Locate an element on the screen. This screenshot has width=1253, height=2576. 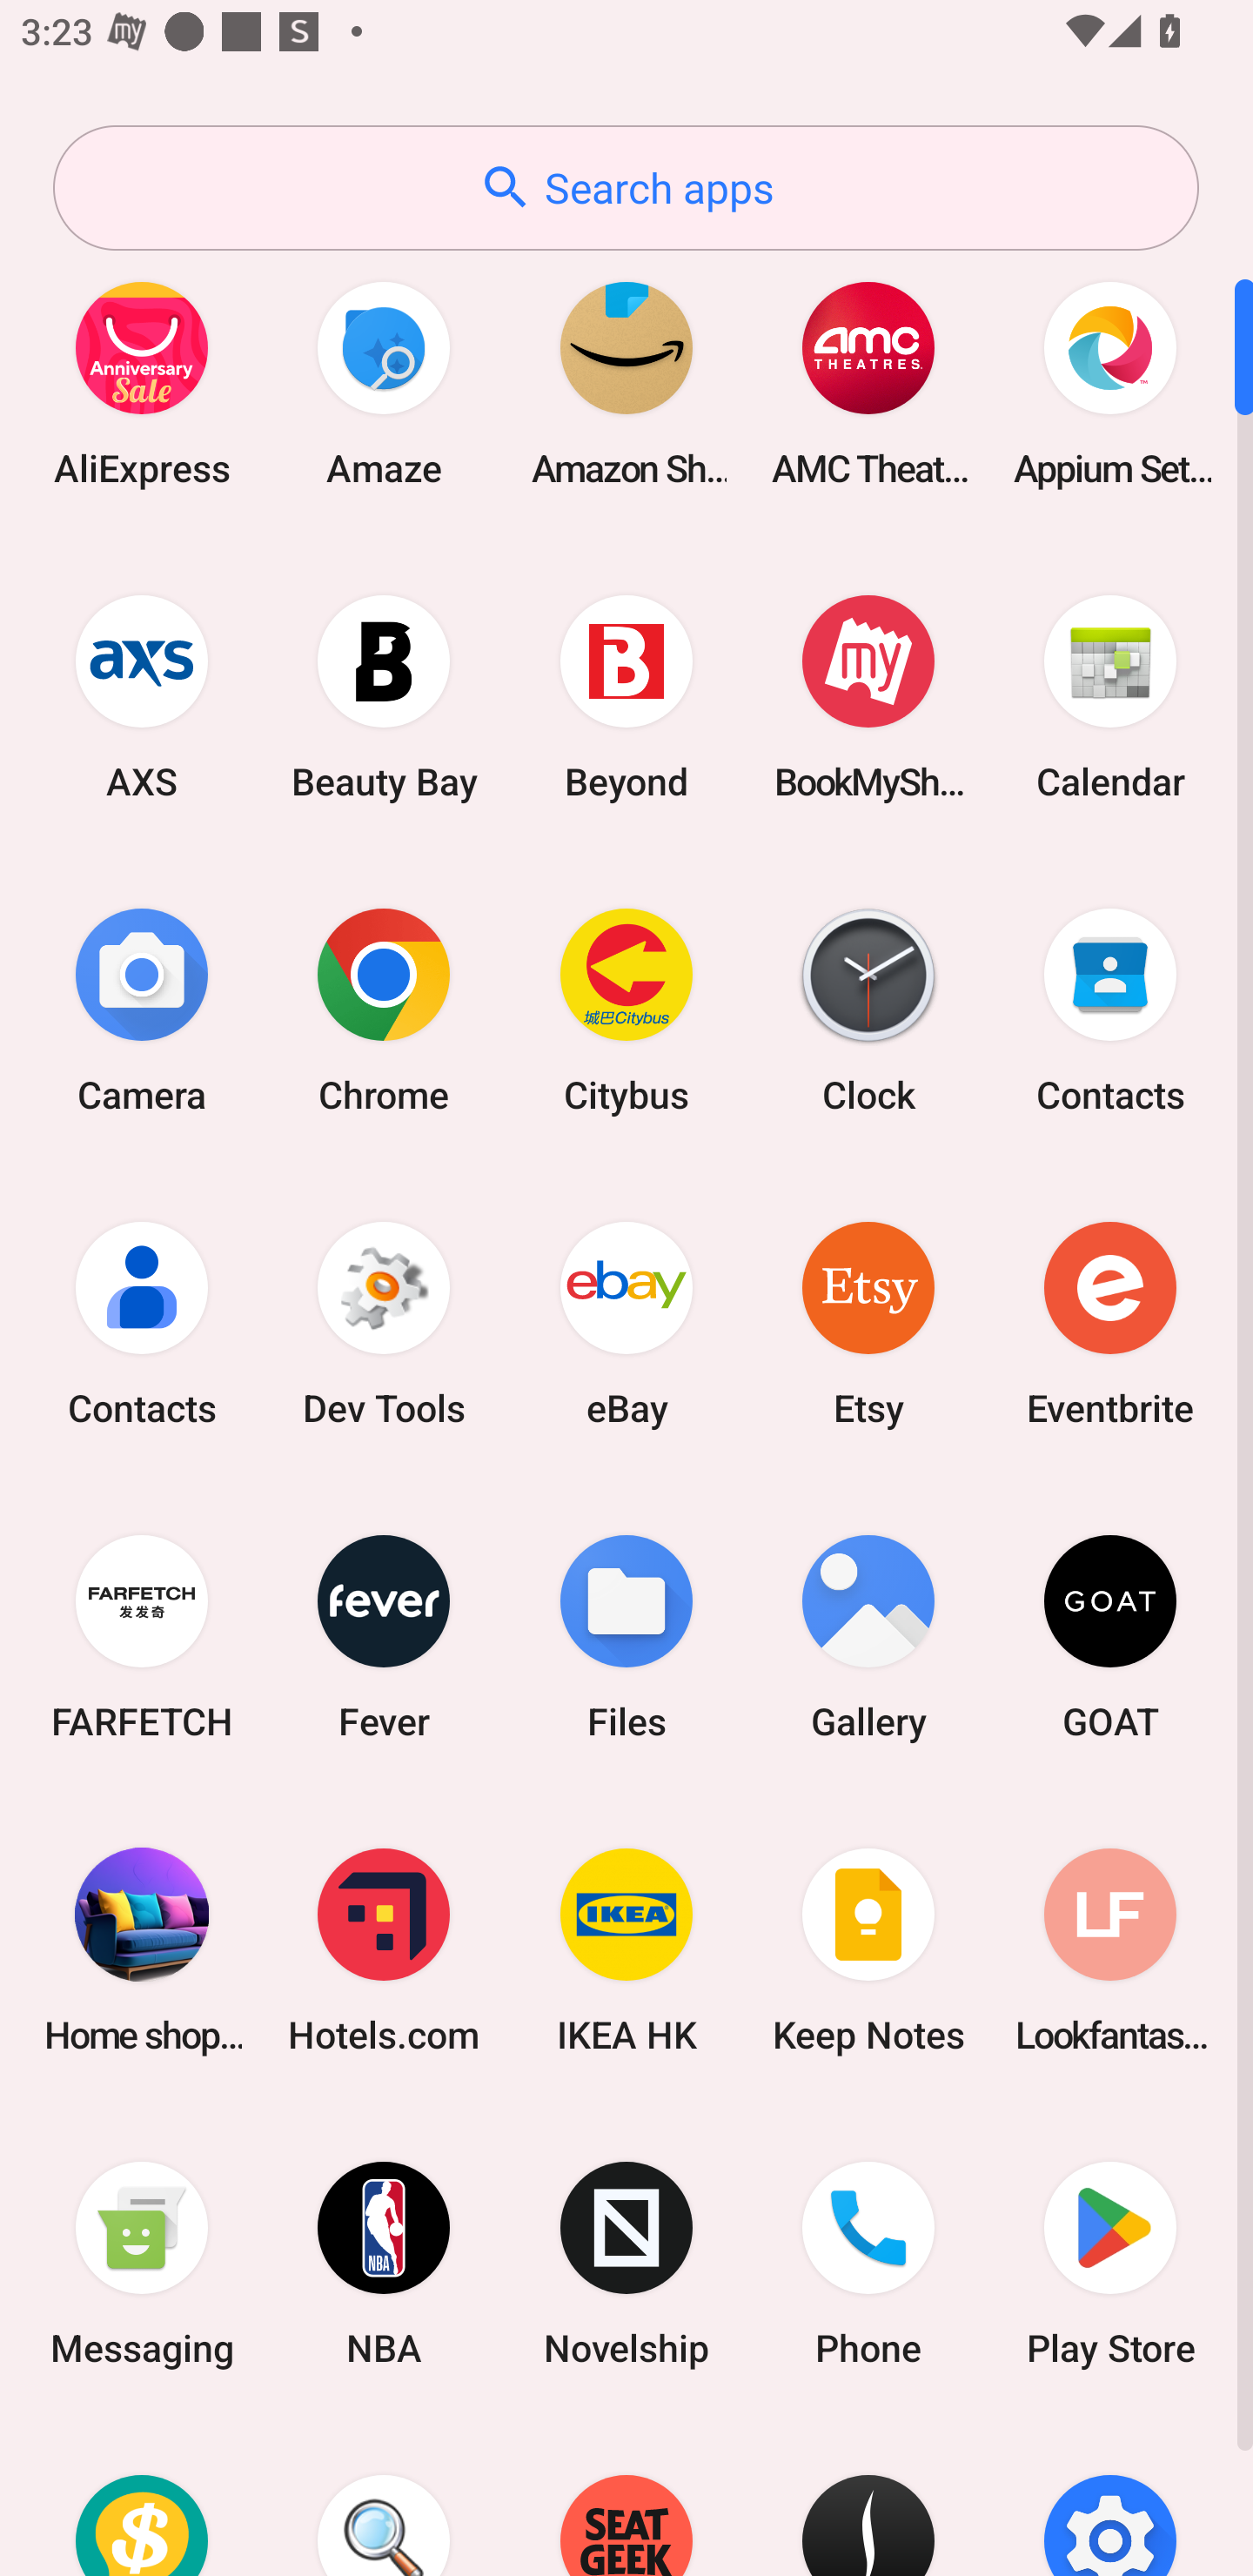
Sephora is located at coordinates (868, 2499).